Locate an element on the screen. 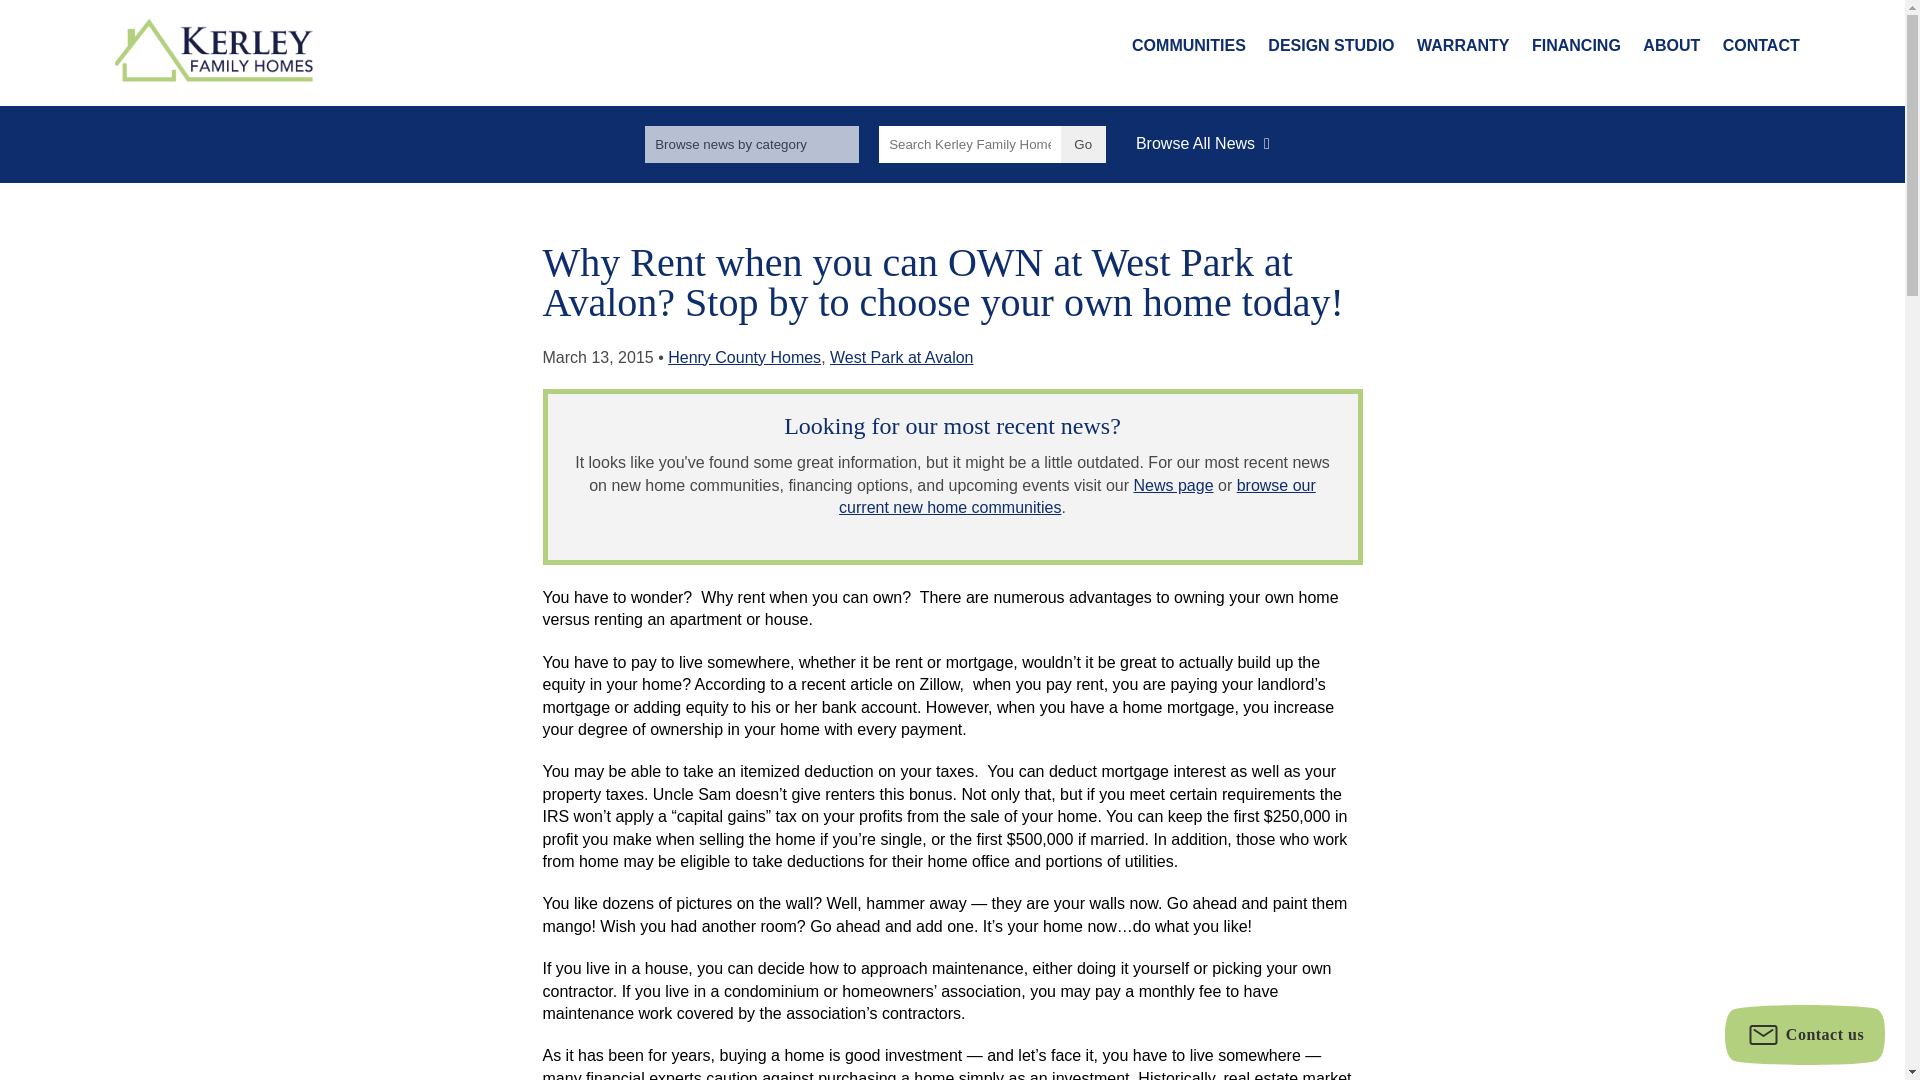 This screenshot has width=1920, height=1080. West Park at Avalon is located at coordinates (901, 357).